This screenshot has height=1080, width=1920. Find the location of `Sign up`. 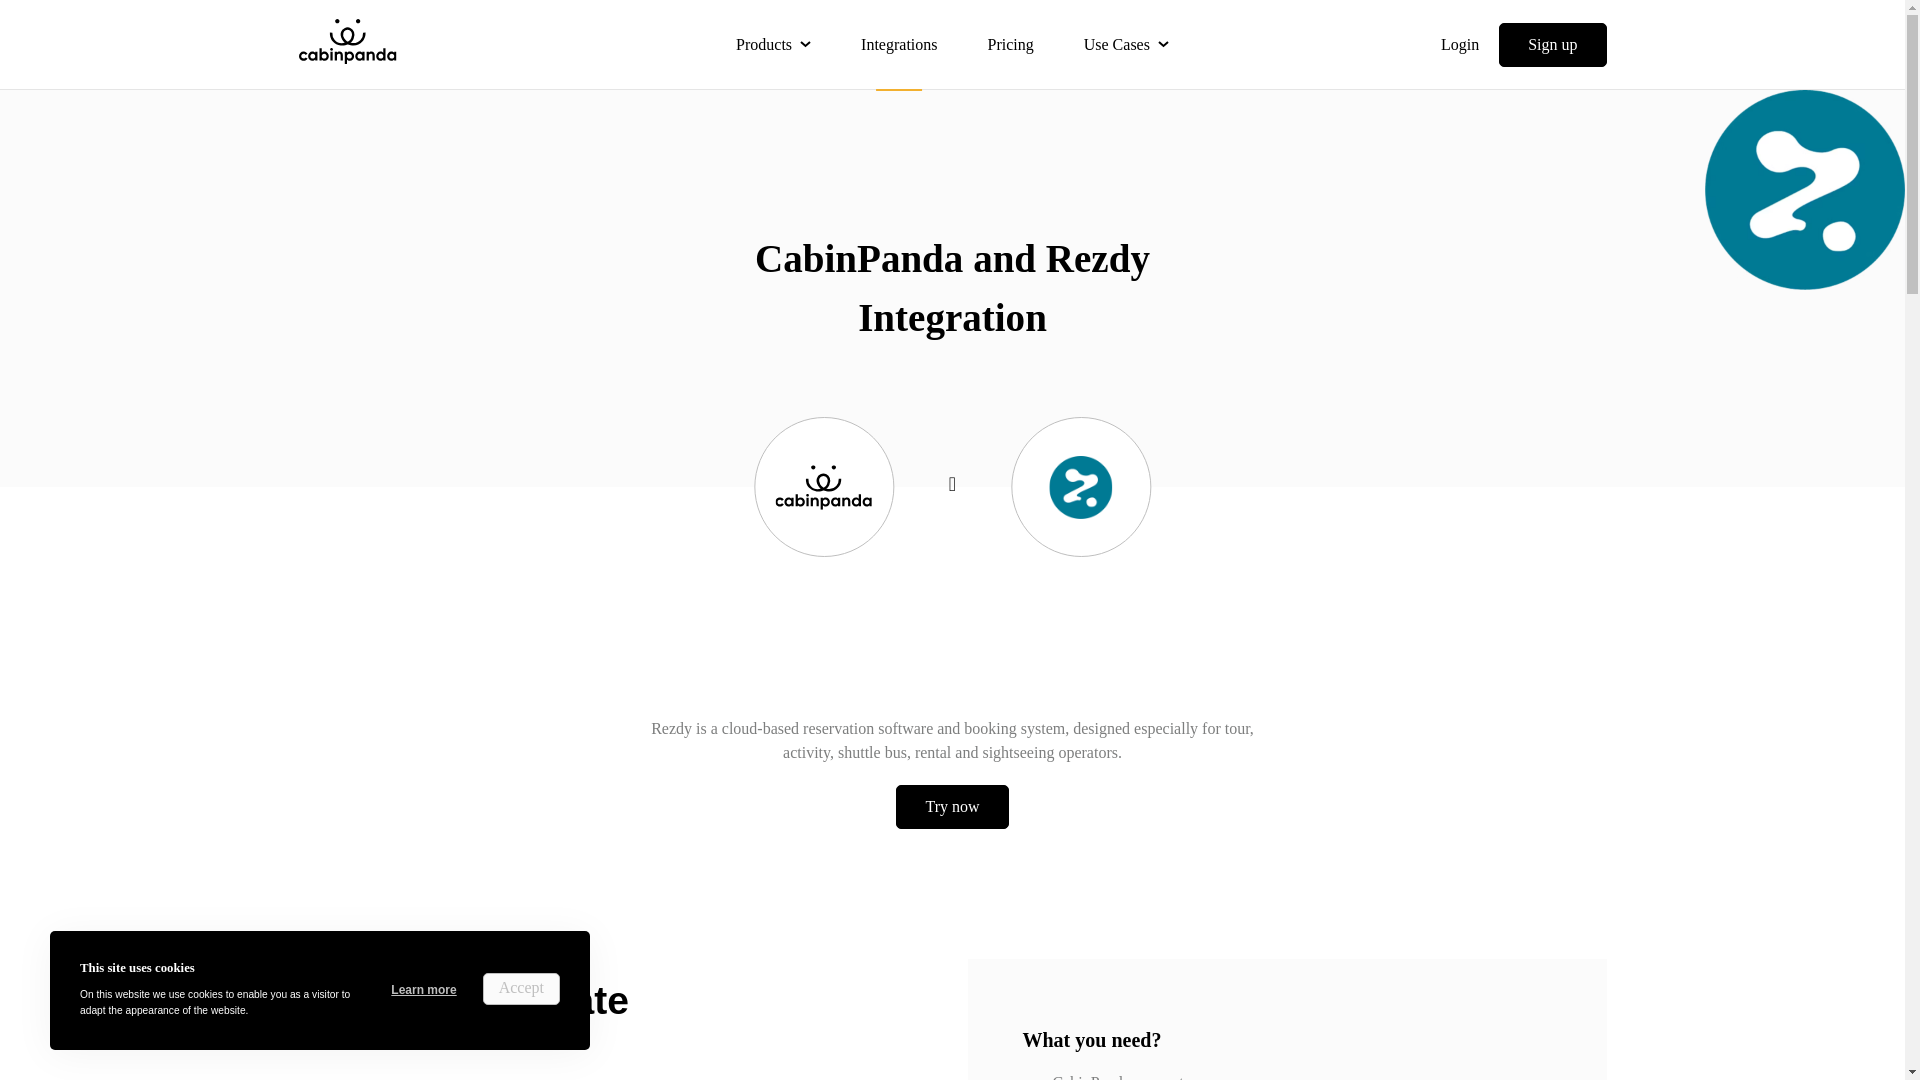

Sign up is located at coordinates (1552, 43).